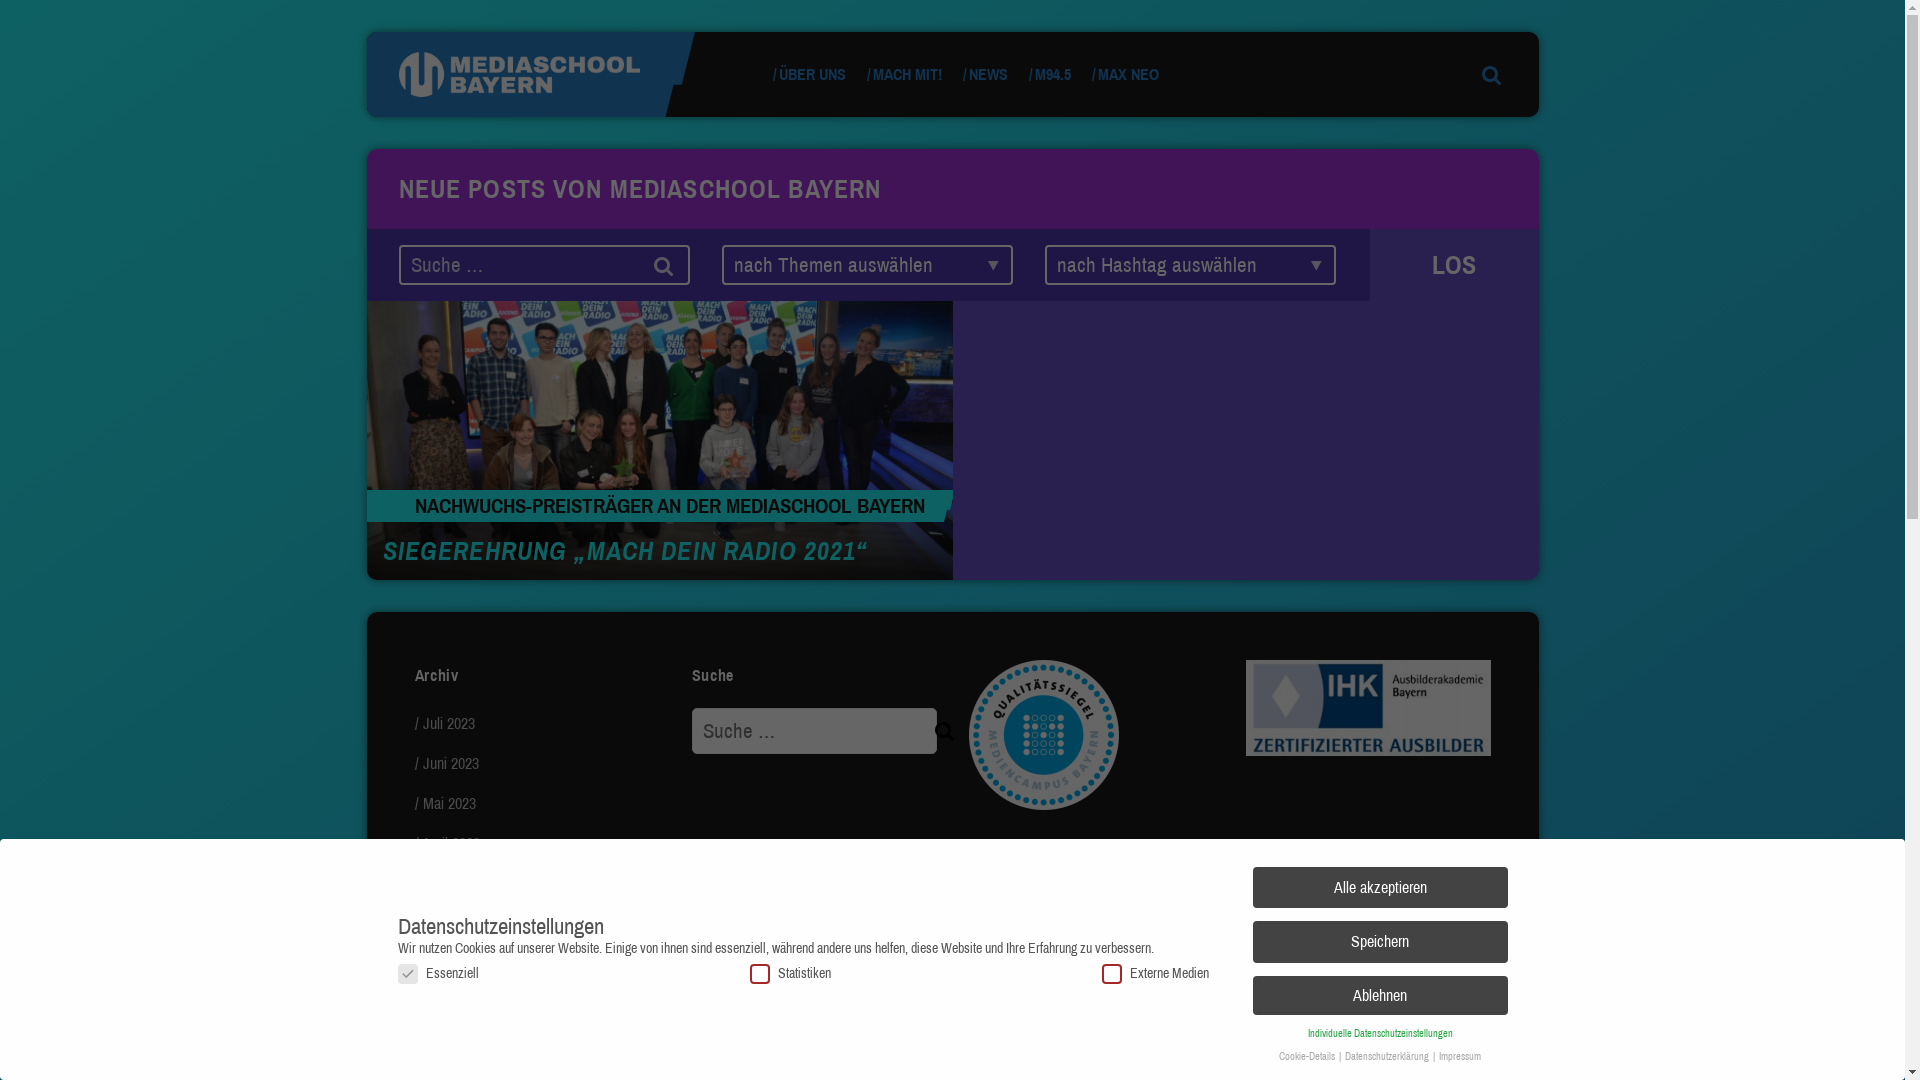 Image resolution: width=1920 pixels, height=1080 pixels. I want to click on Juli 2022, so click(448, 964).